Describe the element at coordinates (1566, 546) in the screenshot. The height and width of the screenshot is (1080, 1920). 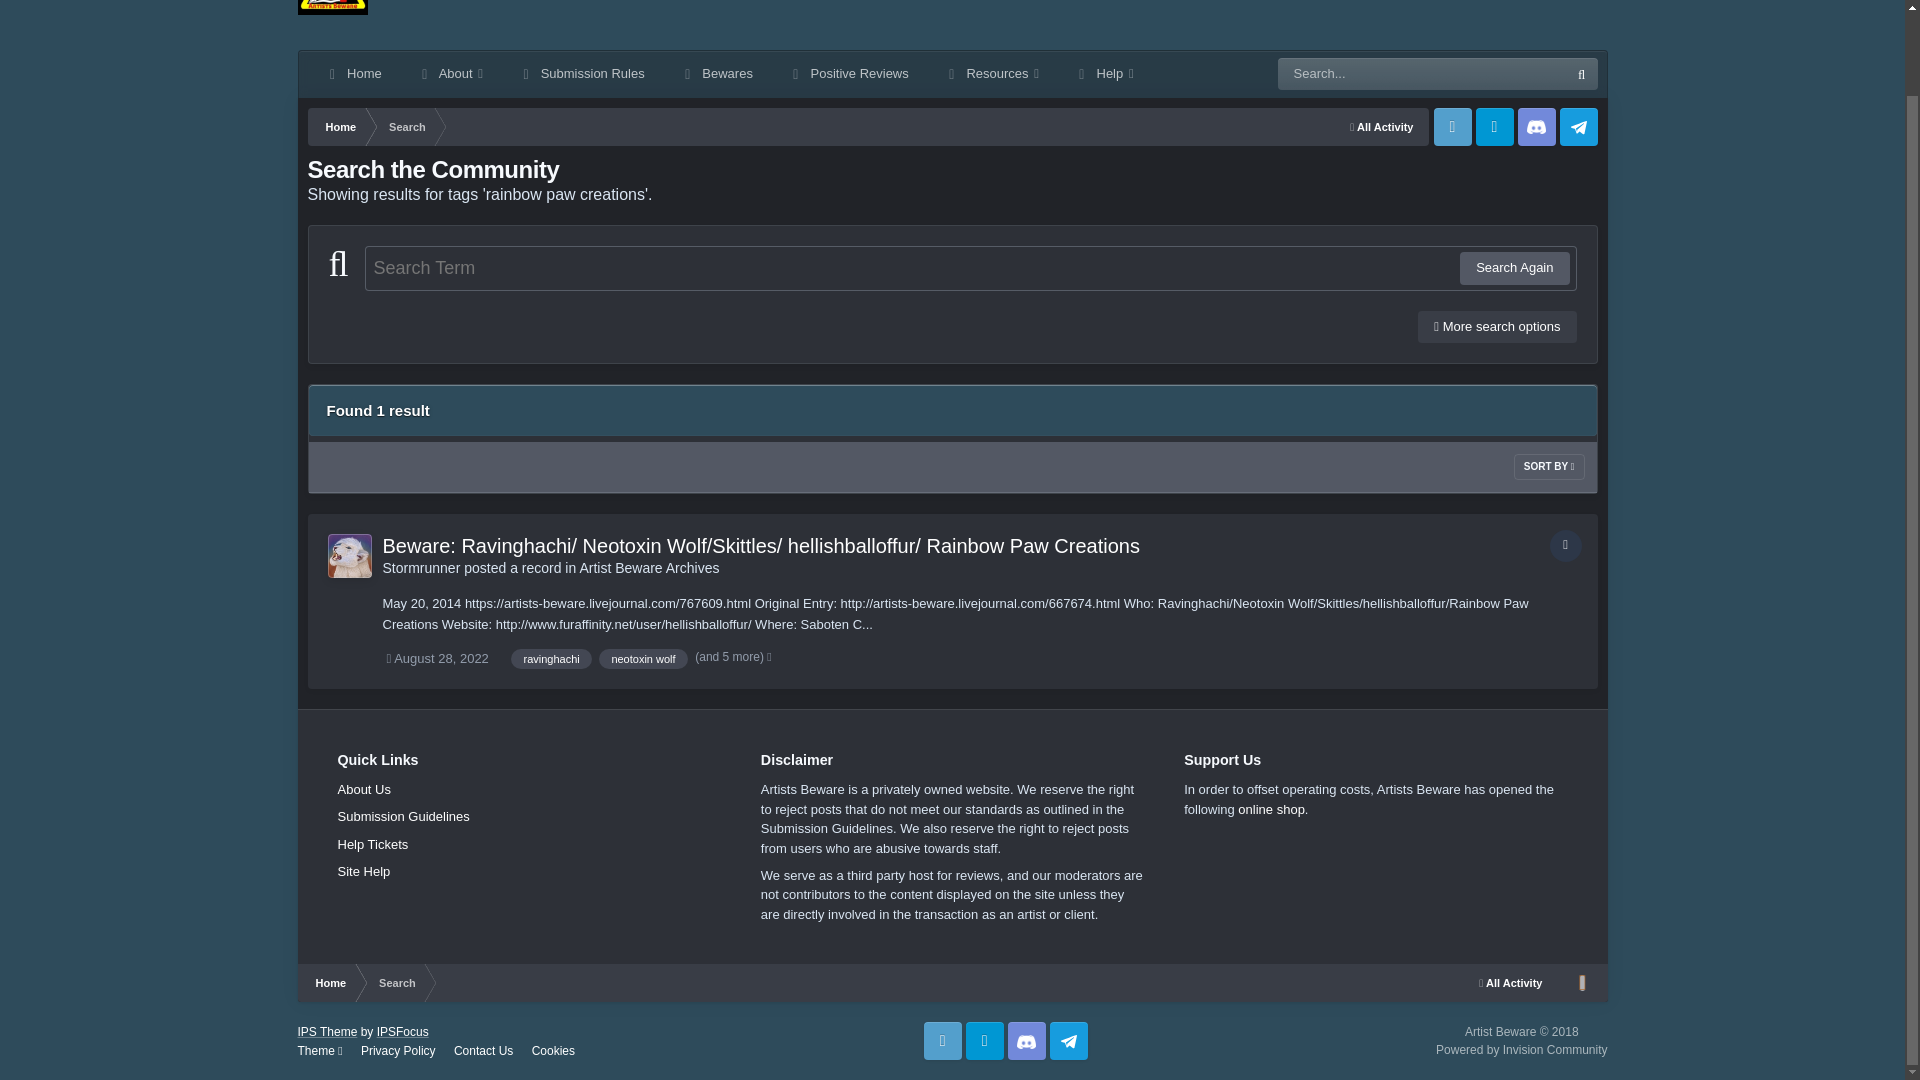
I see `Record` at that location.